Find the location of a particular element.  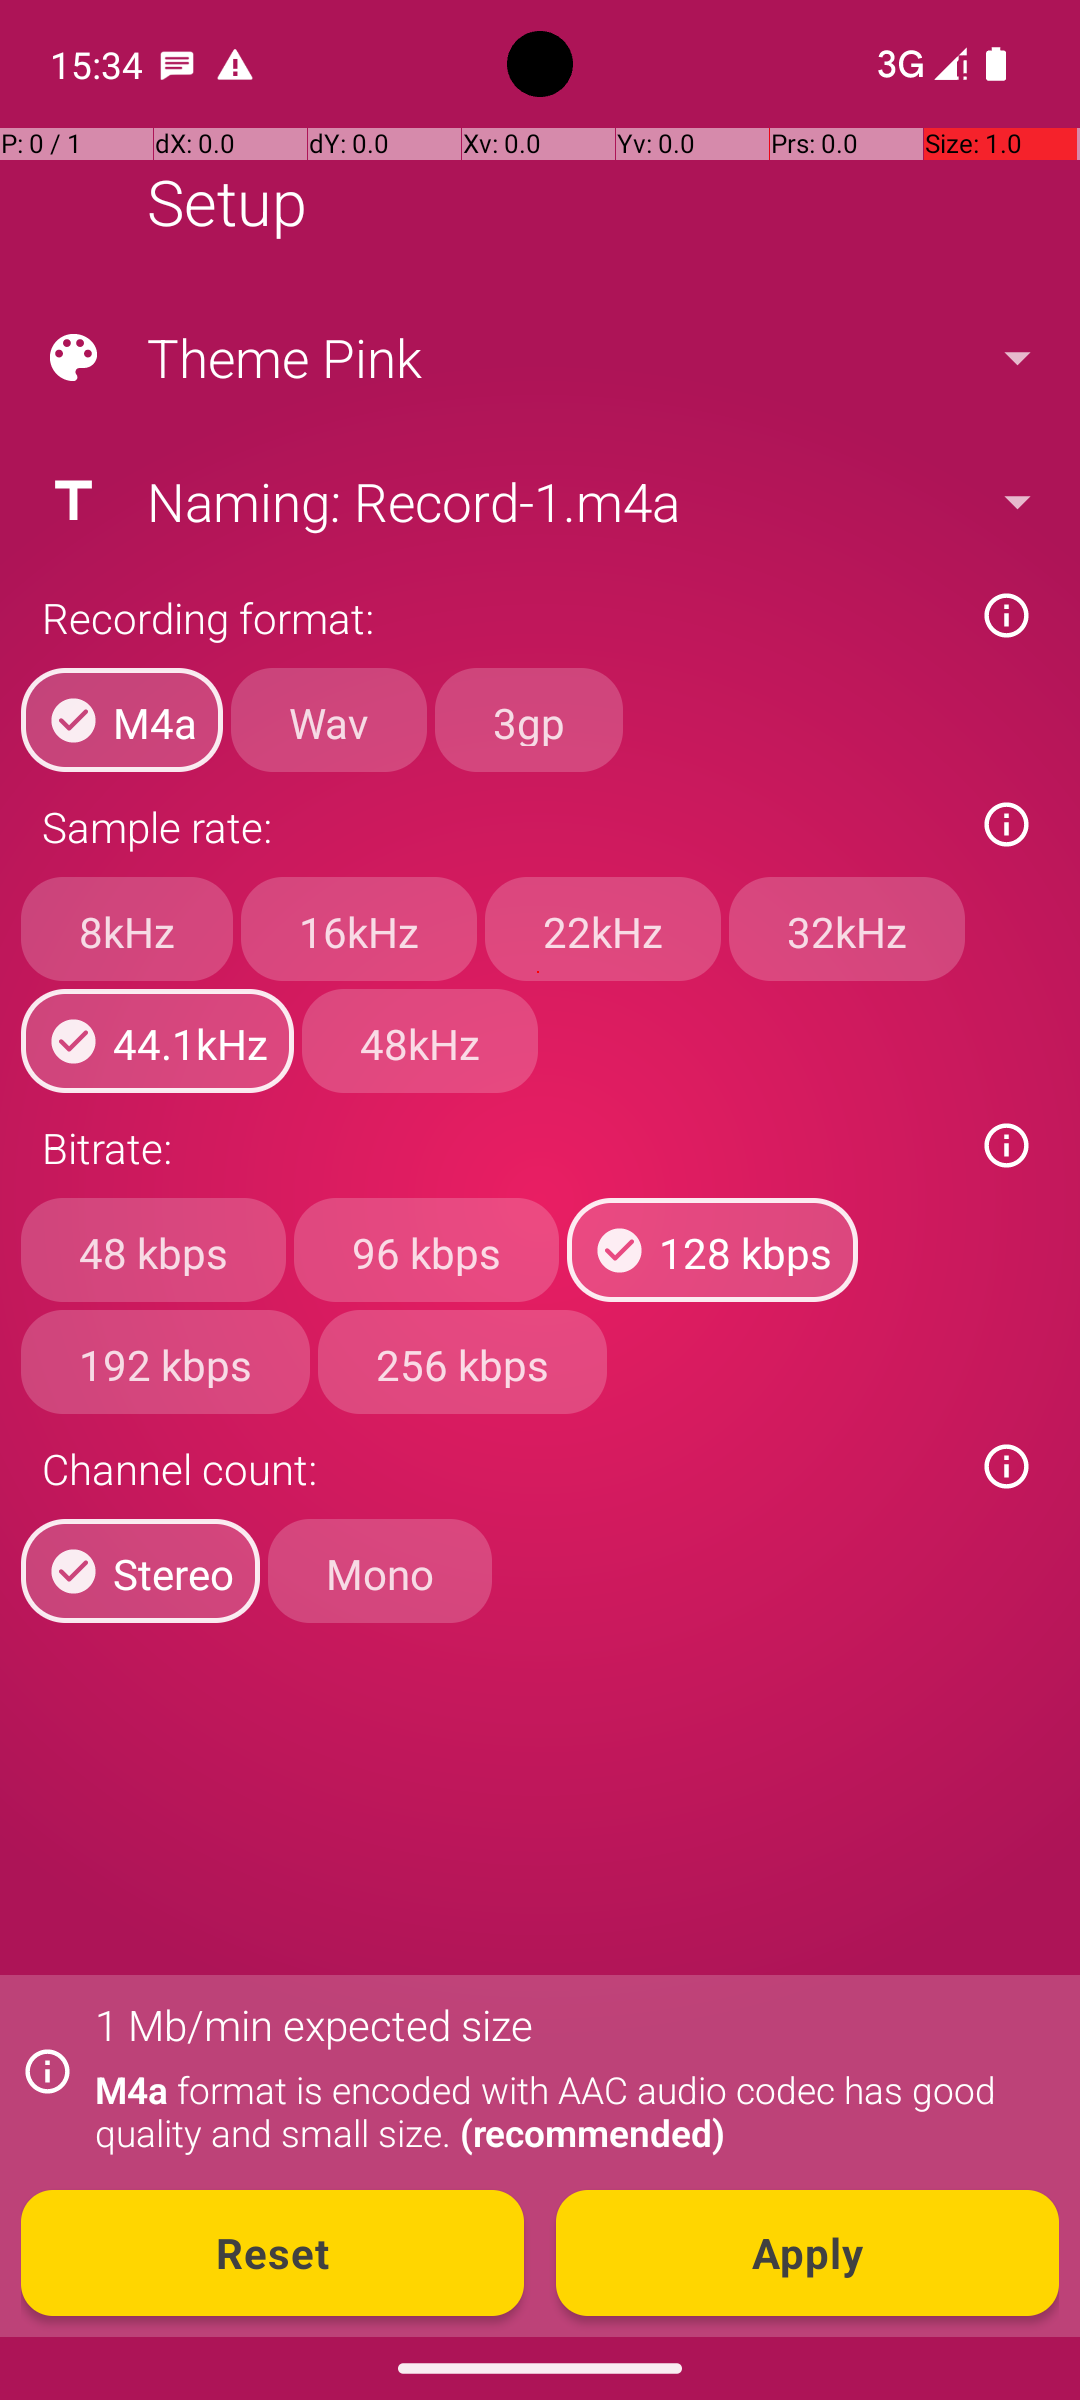

16kHz is located at coordinates (359, 929).